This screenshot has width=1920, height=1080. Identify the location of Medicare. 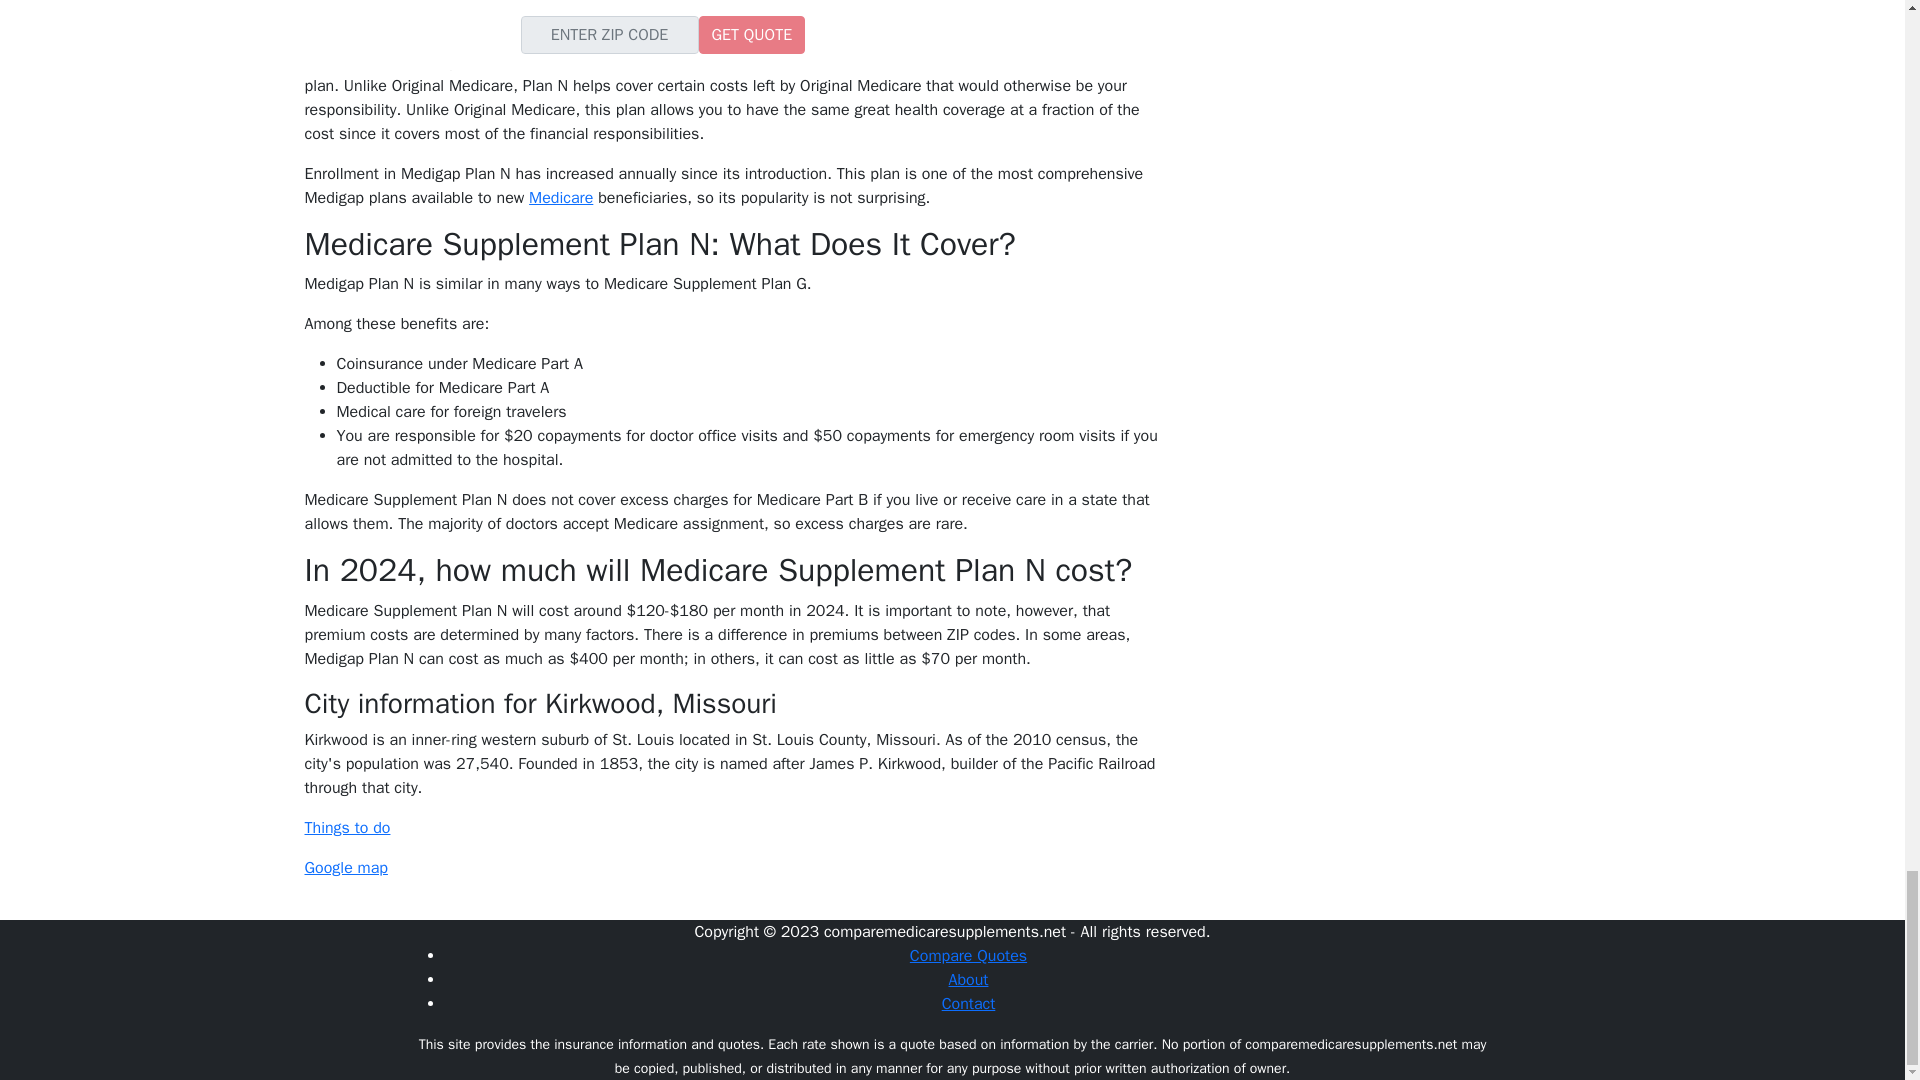
(561, 198).